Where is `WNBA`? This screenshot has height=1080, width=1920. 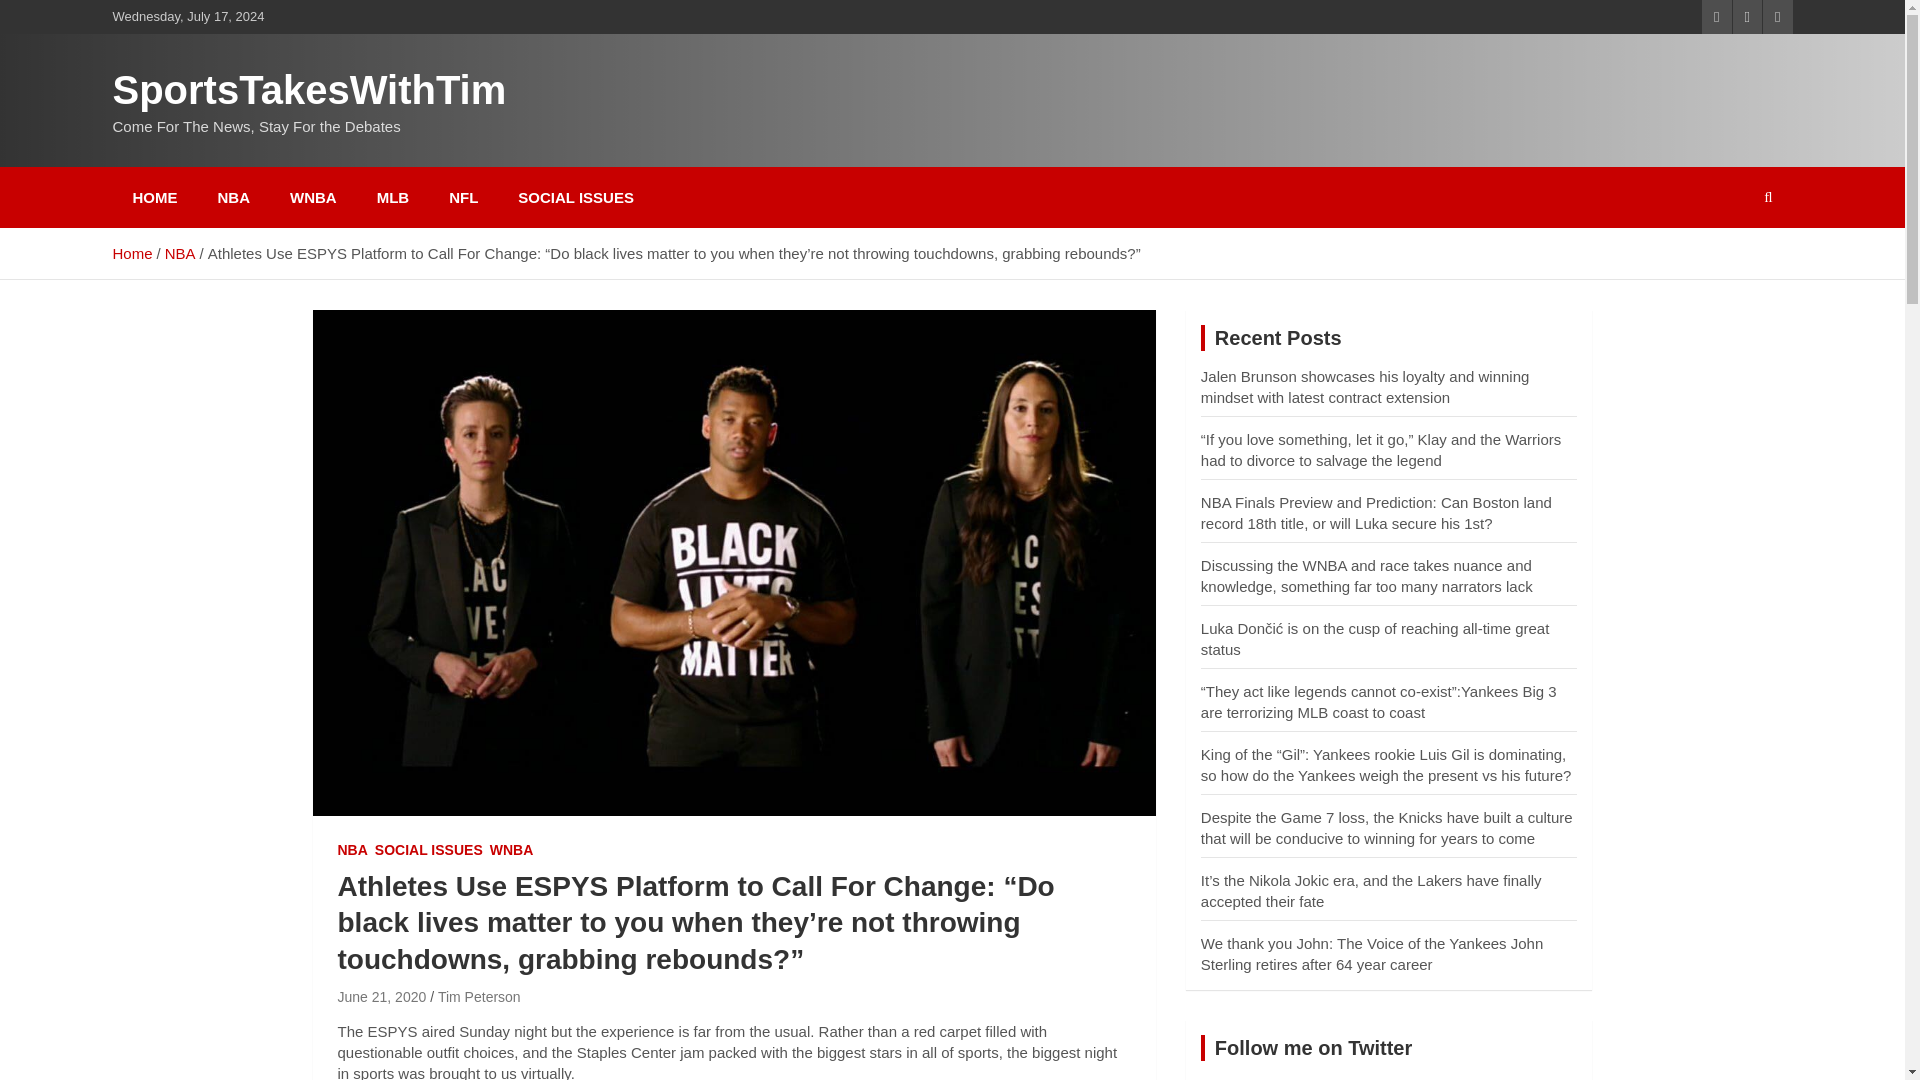 WNBA is located at coordinates (511, 850).